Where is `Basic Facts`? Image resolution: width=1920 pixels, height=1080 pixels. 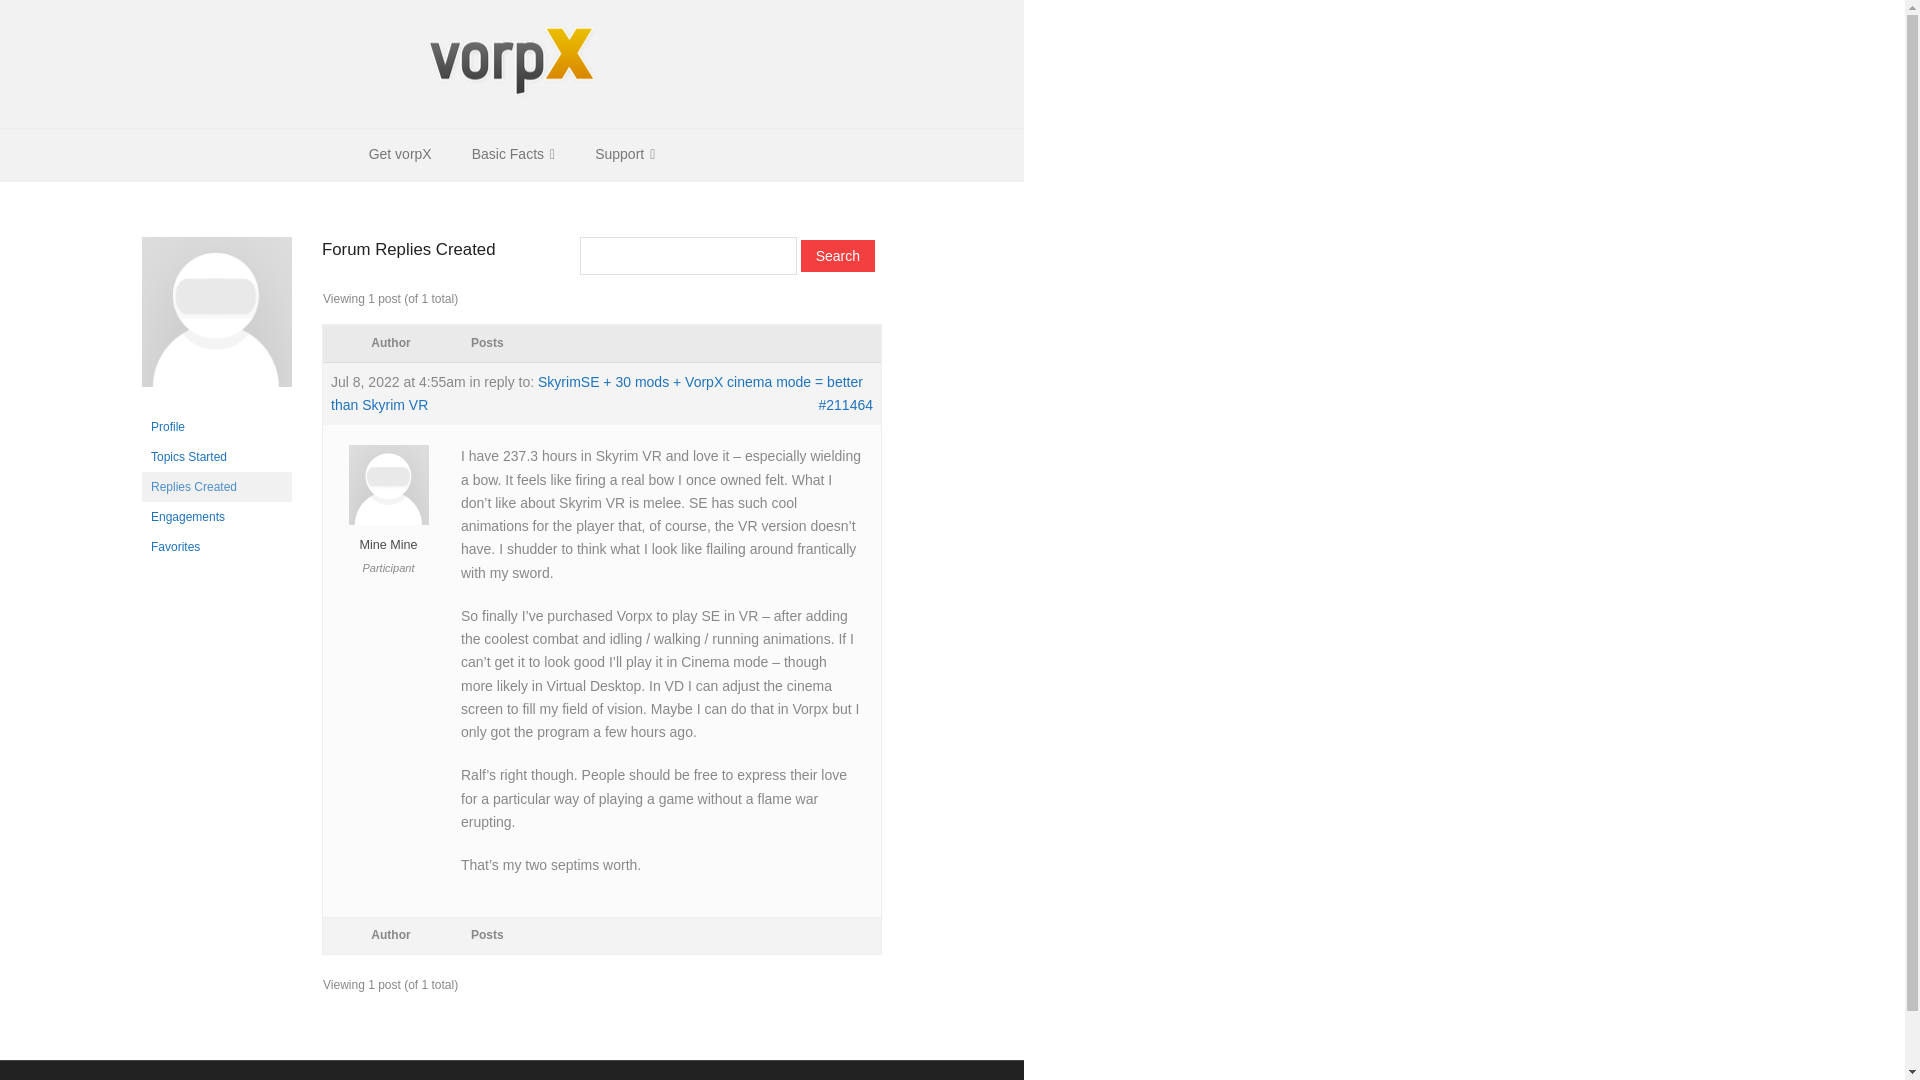
Basic Facts is located at coordinates (512, 154).